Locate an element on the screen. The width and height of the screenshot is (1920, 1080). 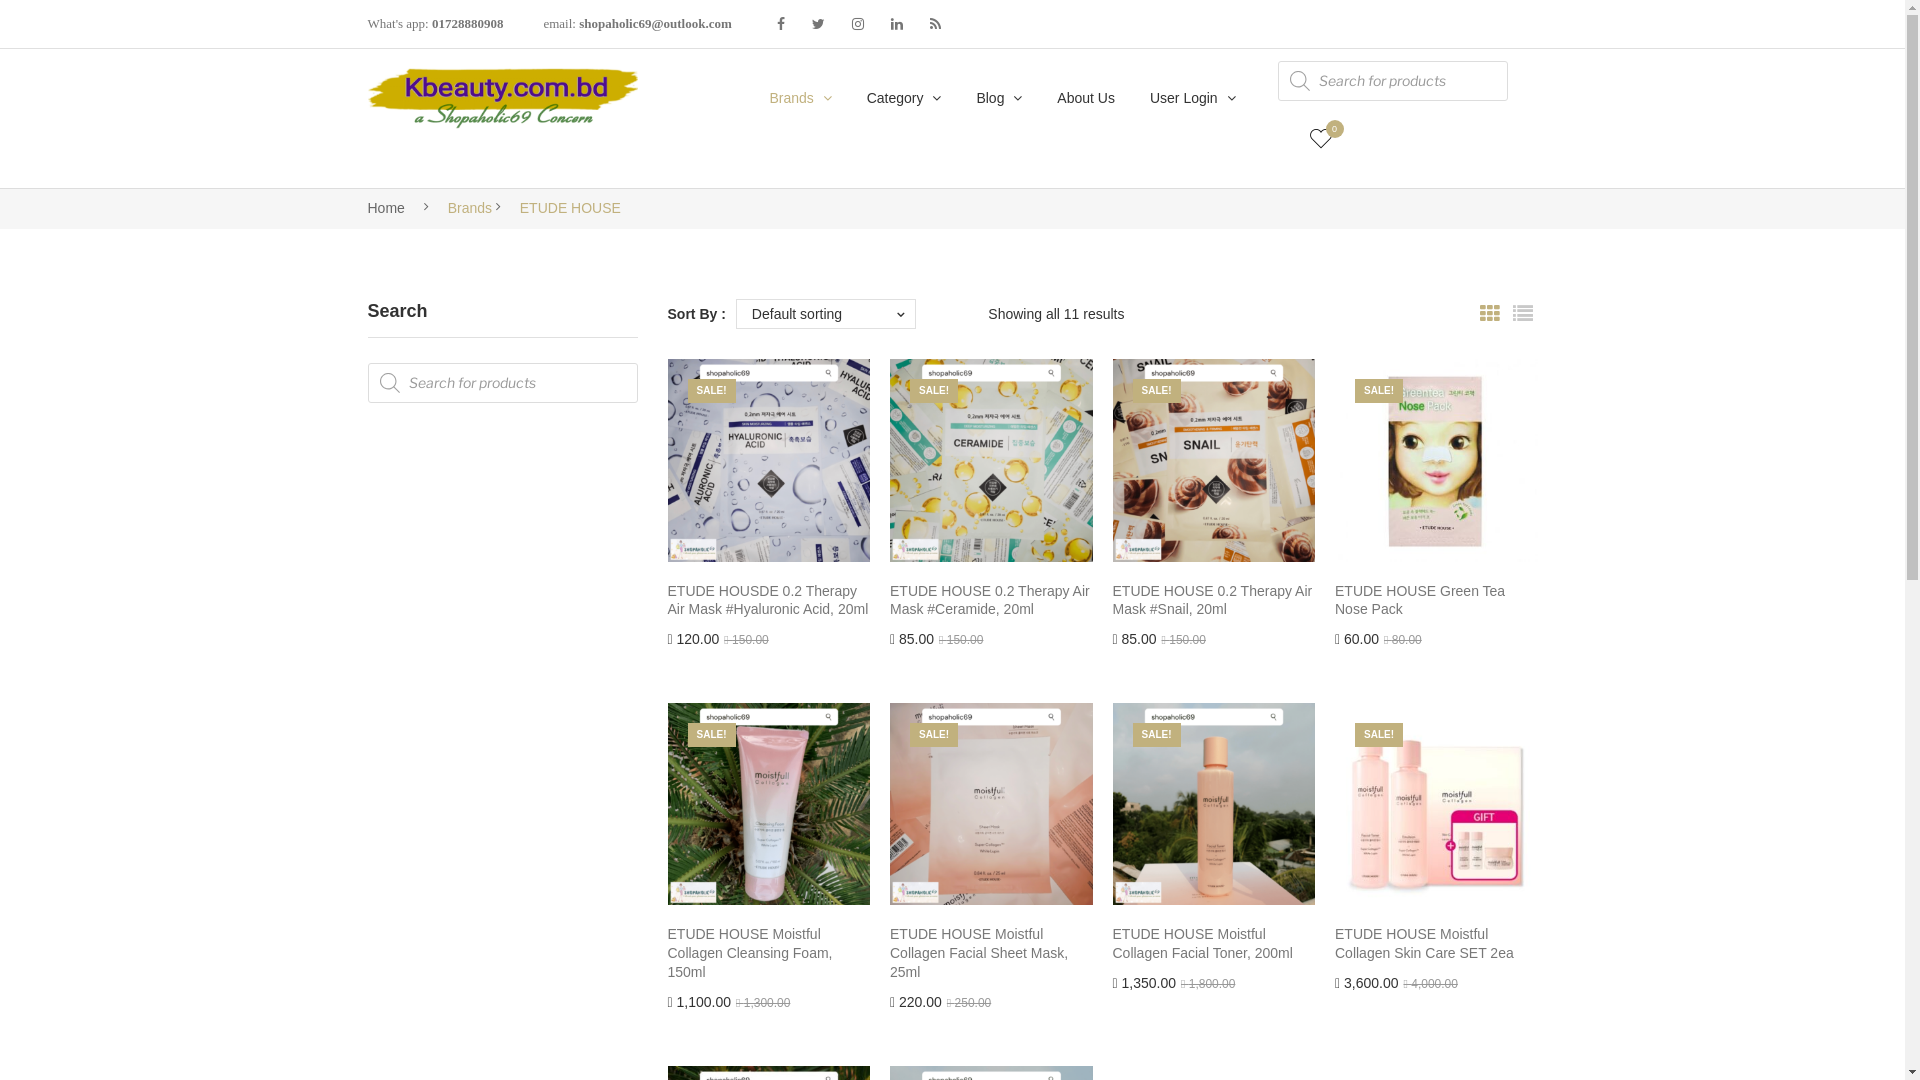
SALE! is located at coordinates (1214, 804).